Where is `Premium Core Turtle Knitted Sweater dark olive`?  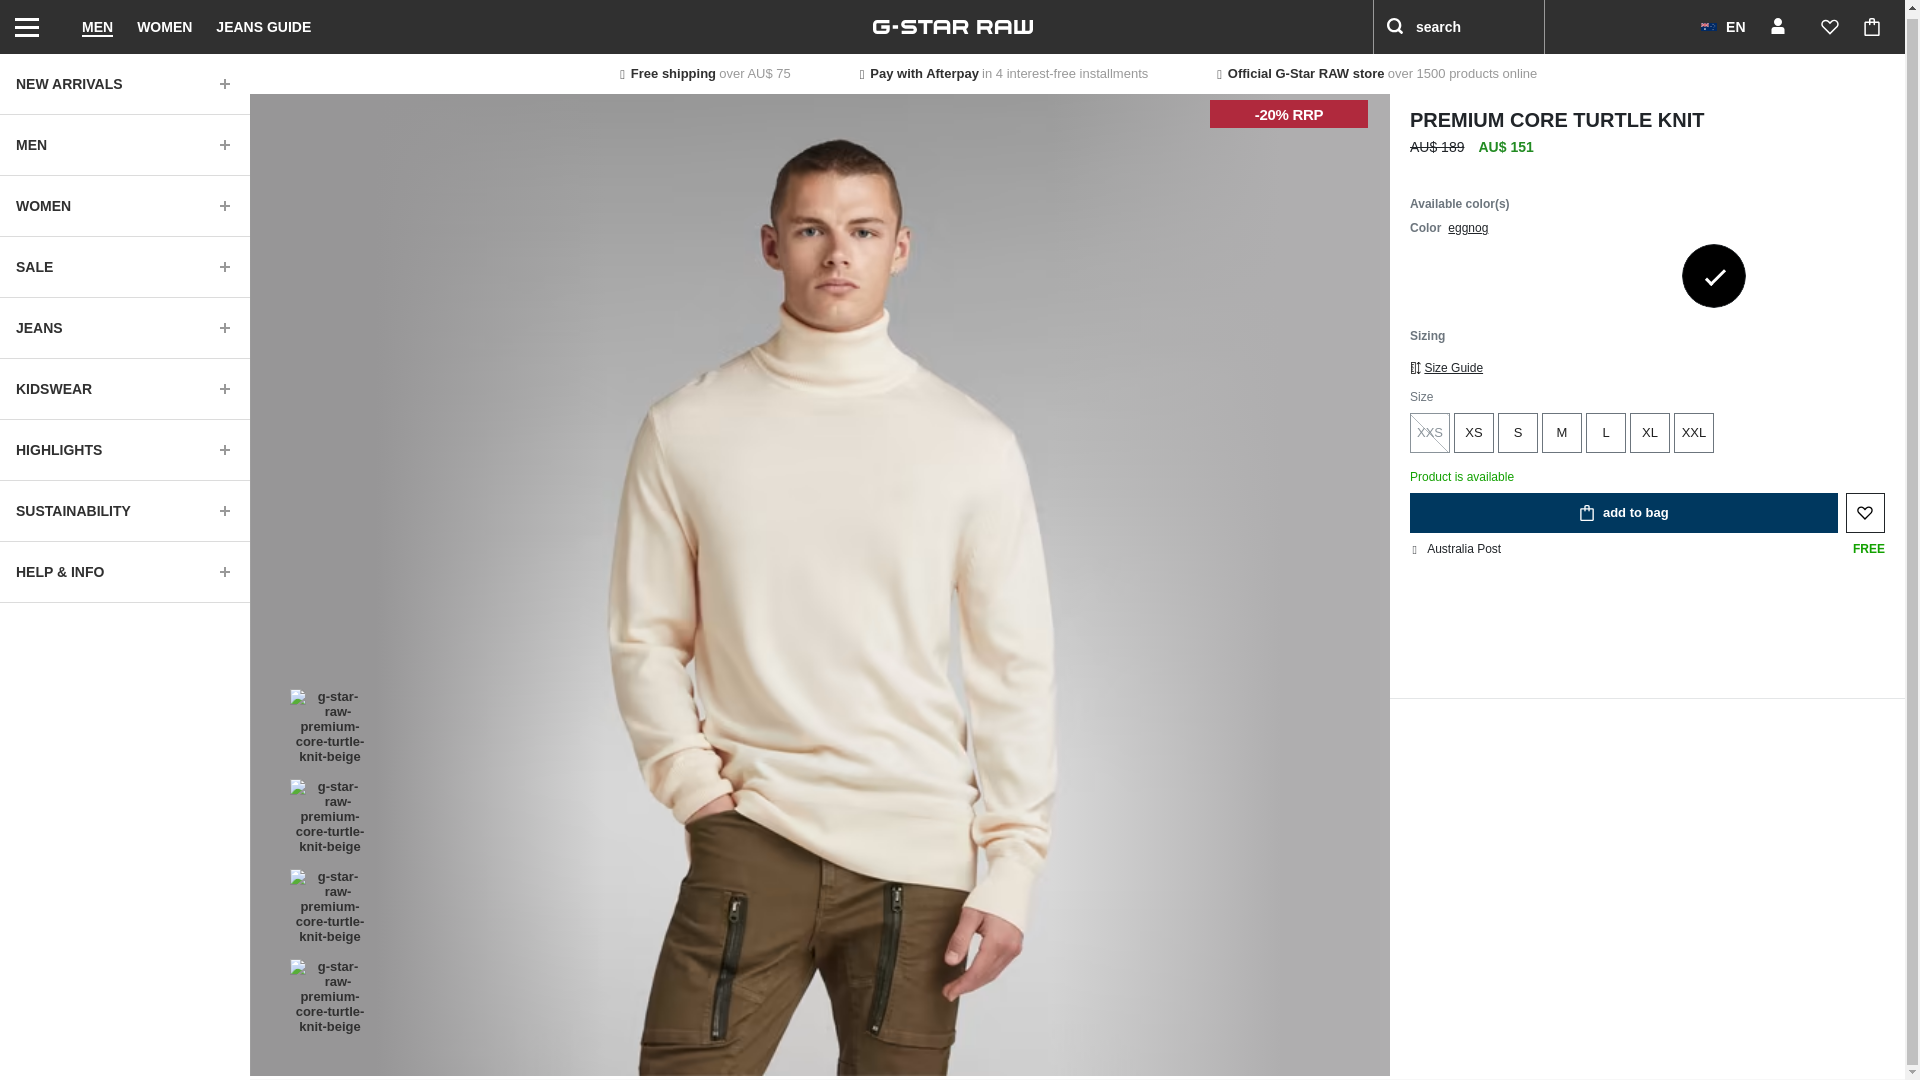 Premium Core Turtle Knitted Sweater dark olive is located at coordinates (1646, 276).